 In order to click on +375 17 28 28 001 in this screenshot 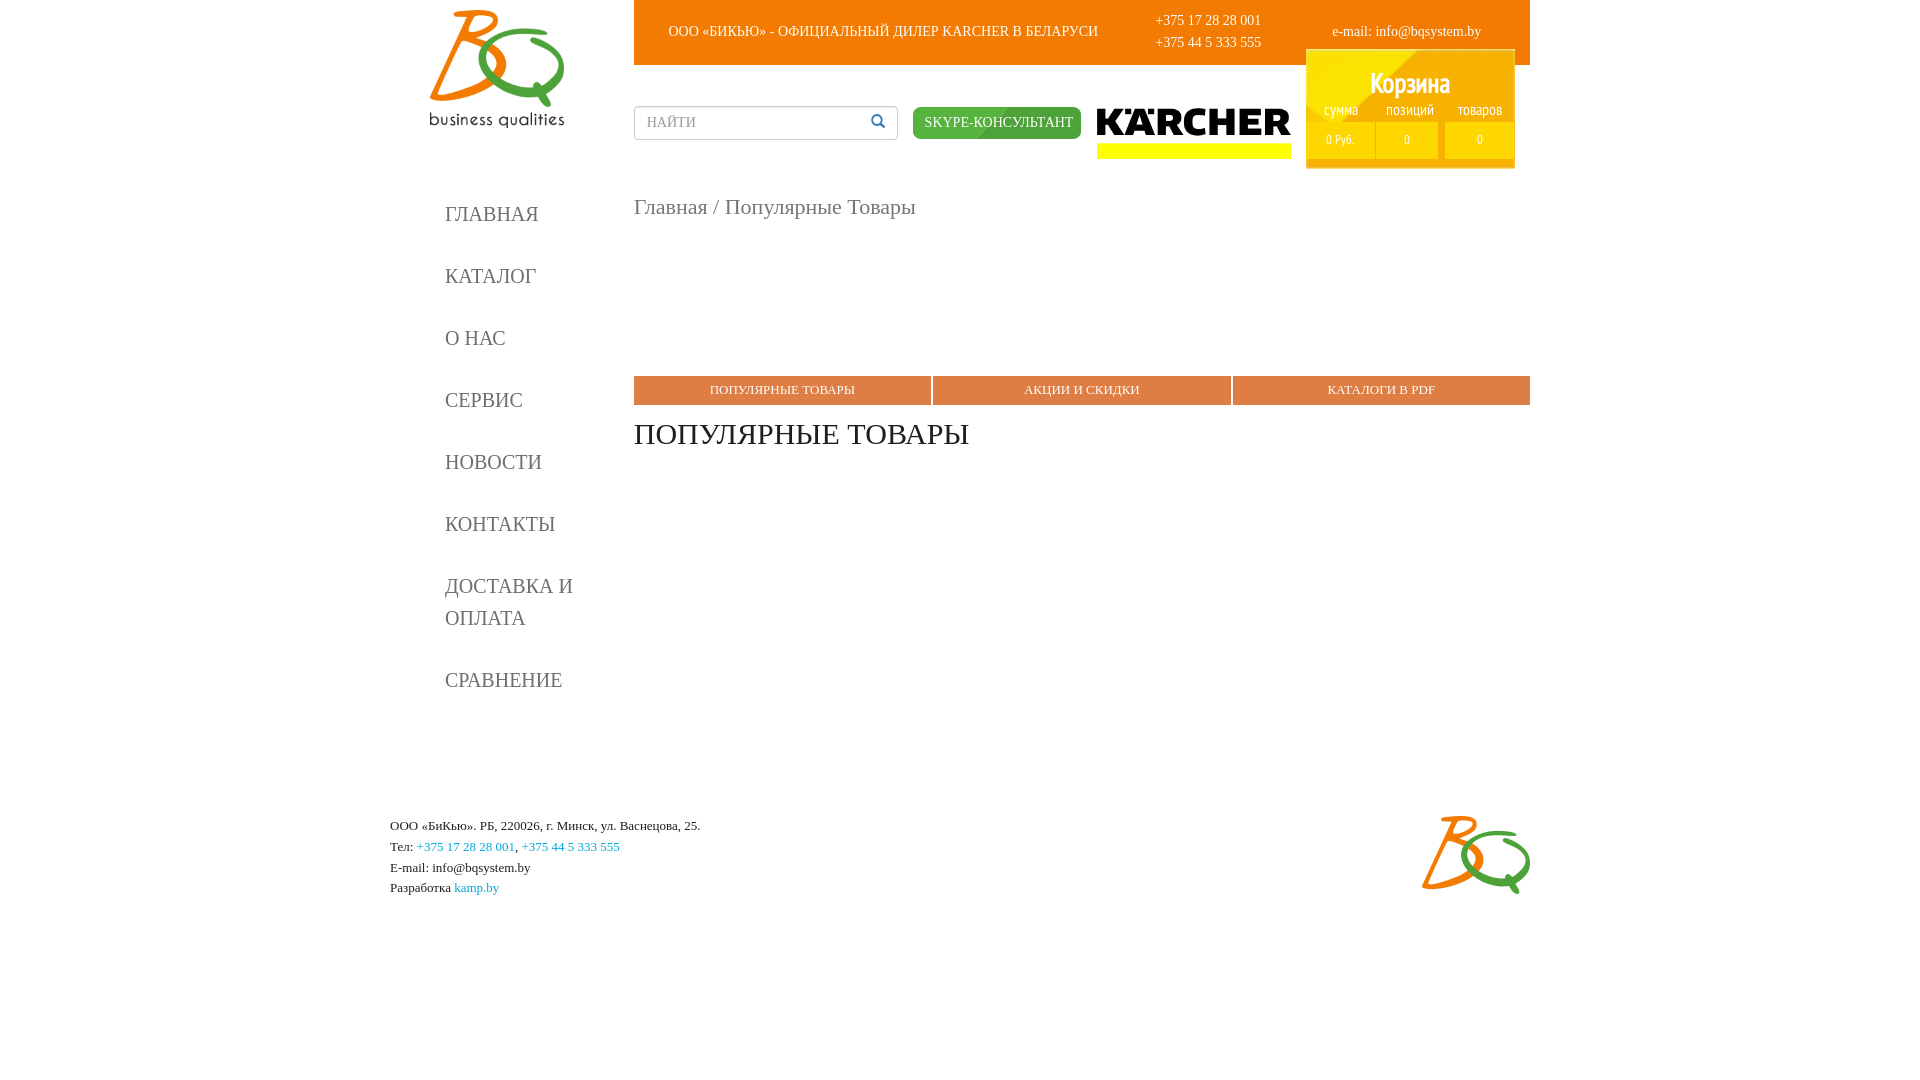, I will do `click(466, 846)`.